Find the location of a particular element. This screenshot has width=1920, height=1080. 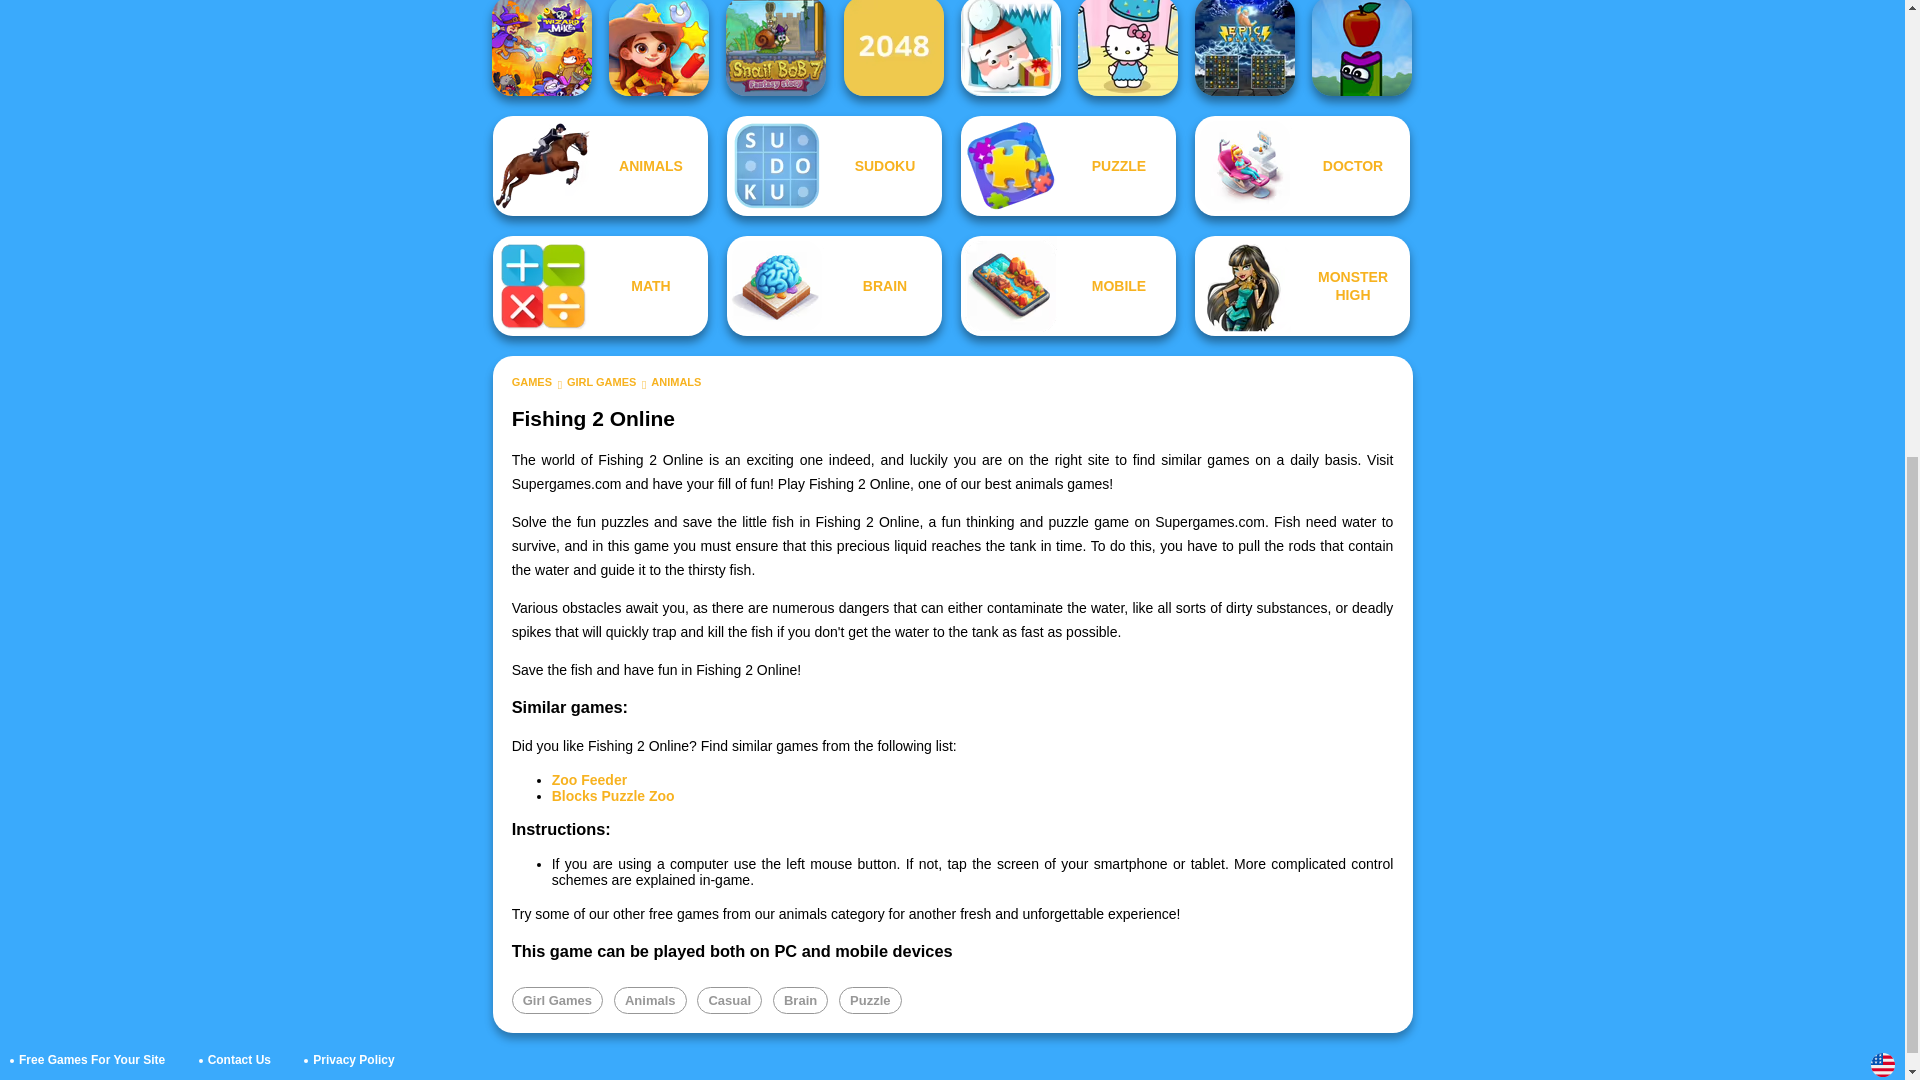

Girl Games is located at coordinates (557, 1000).